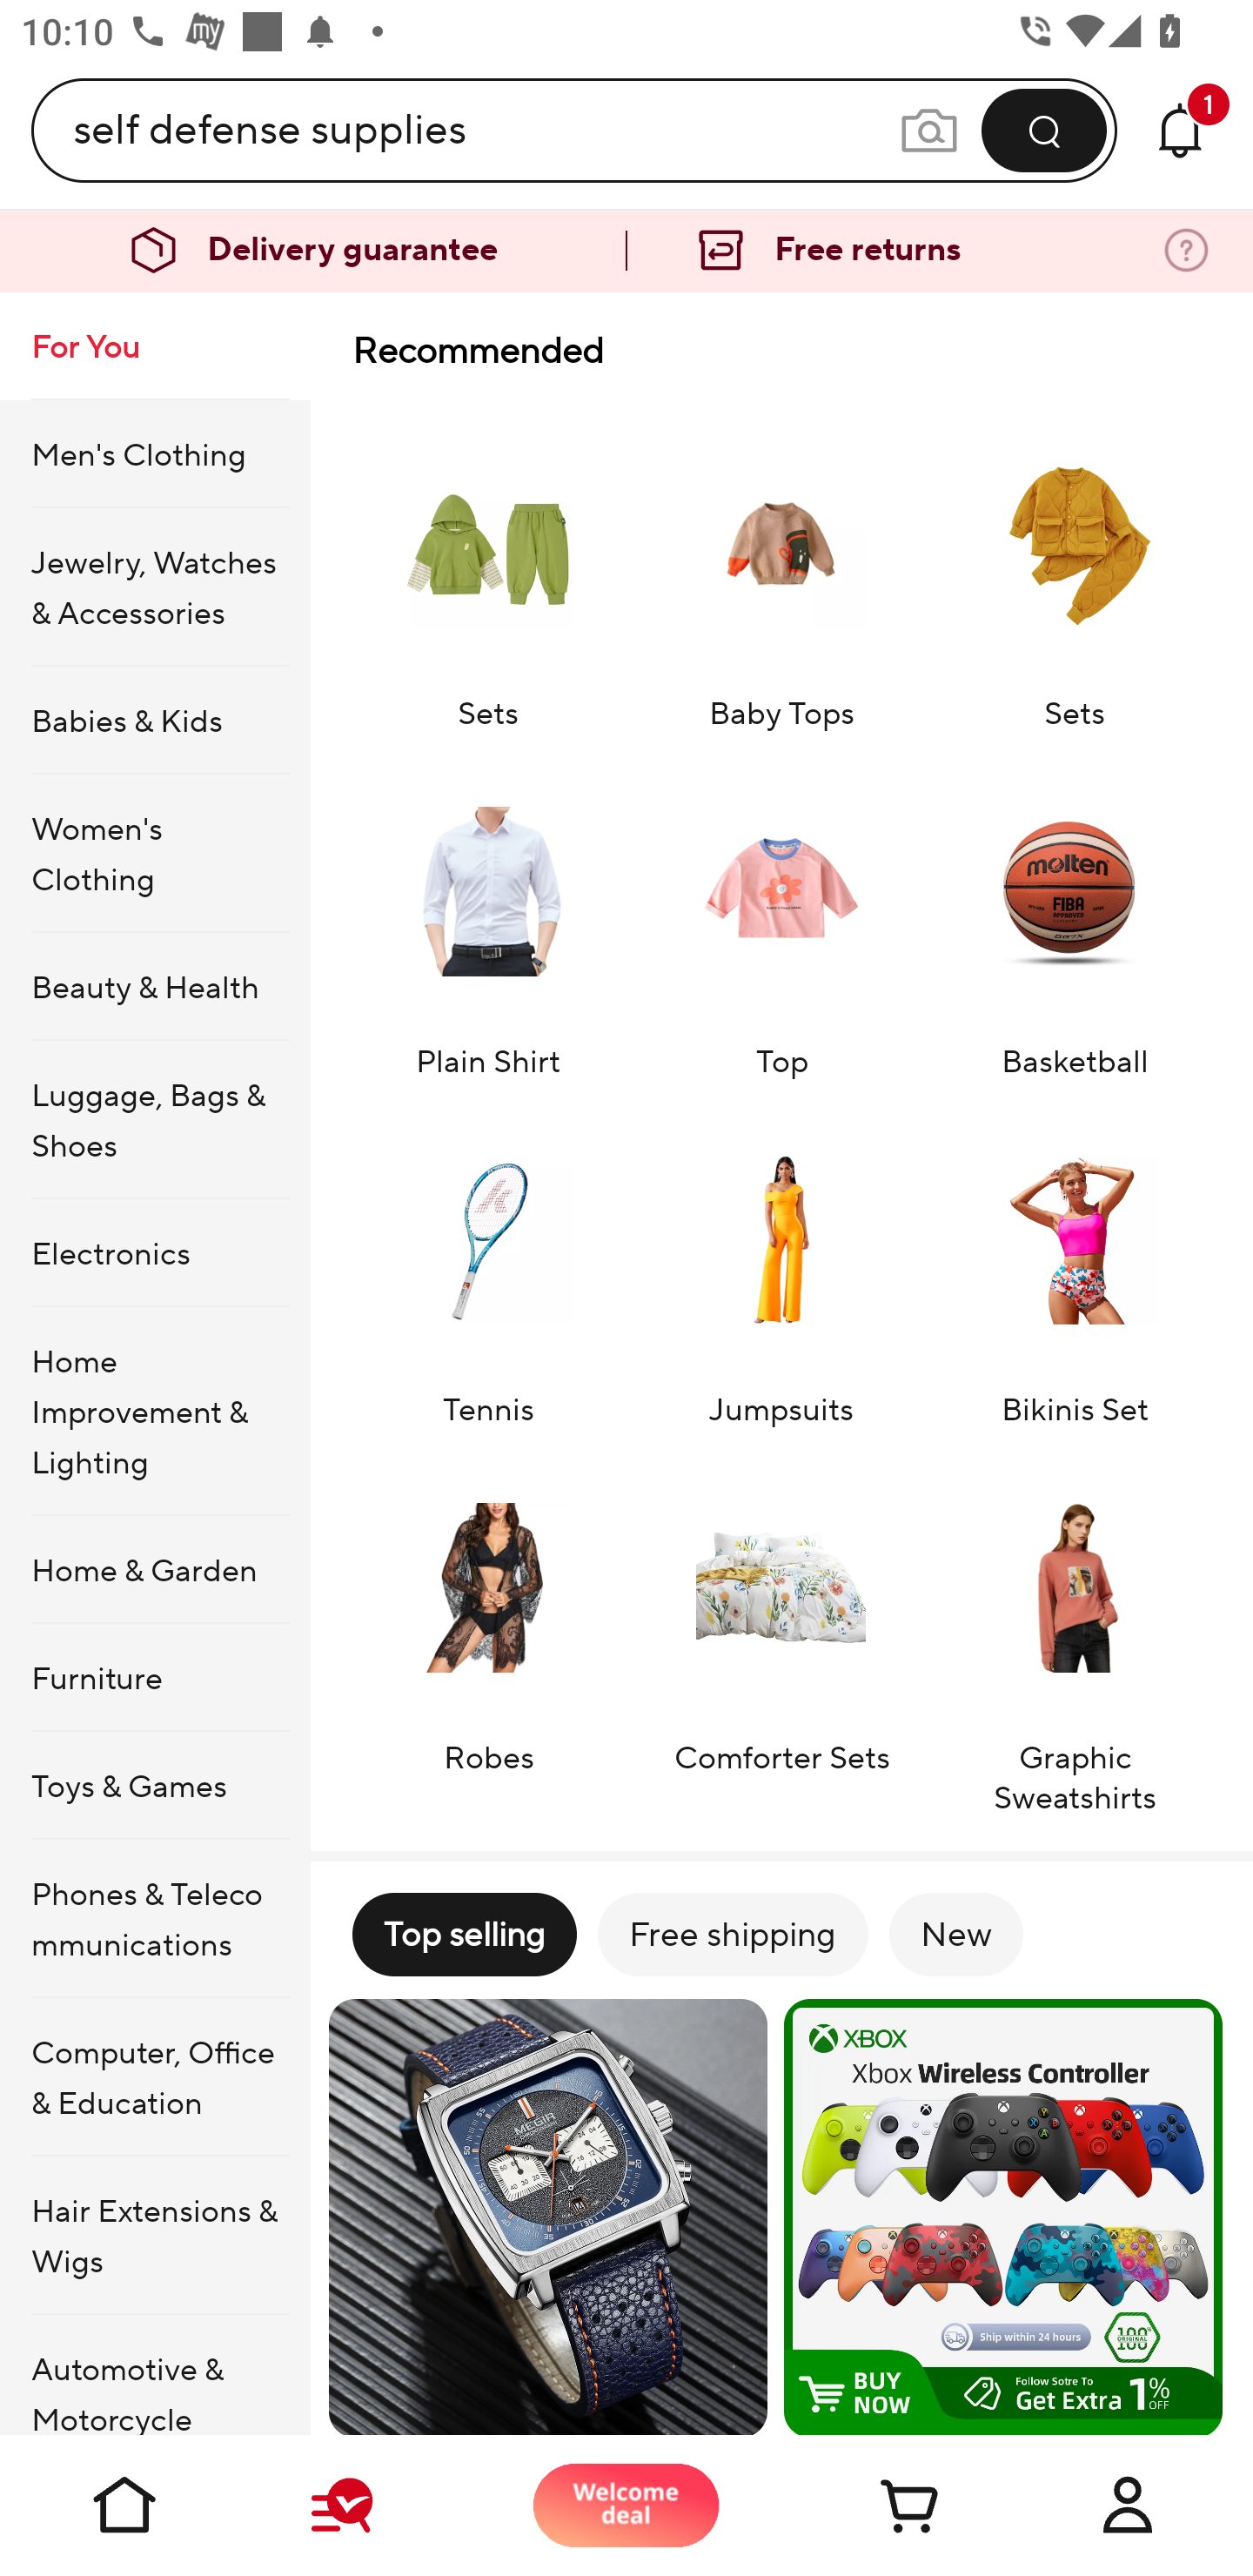 Image resolution: width=1253 pixels, height=2576 pixels. What do you see at coordinates (155, 1918) in the screenshot?
I see `Phones & Telecommunications` at bounding box center [155, 1918].